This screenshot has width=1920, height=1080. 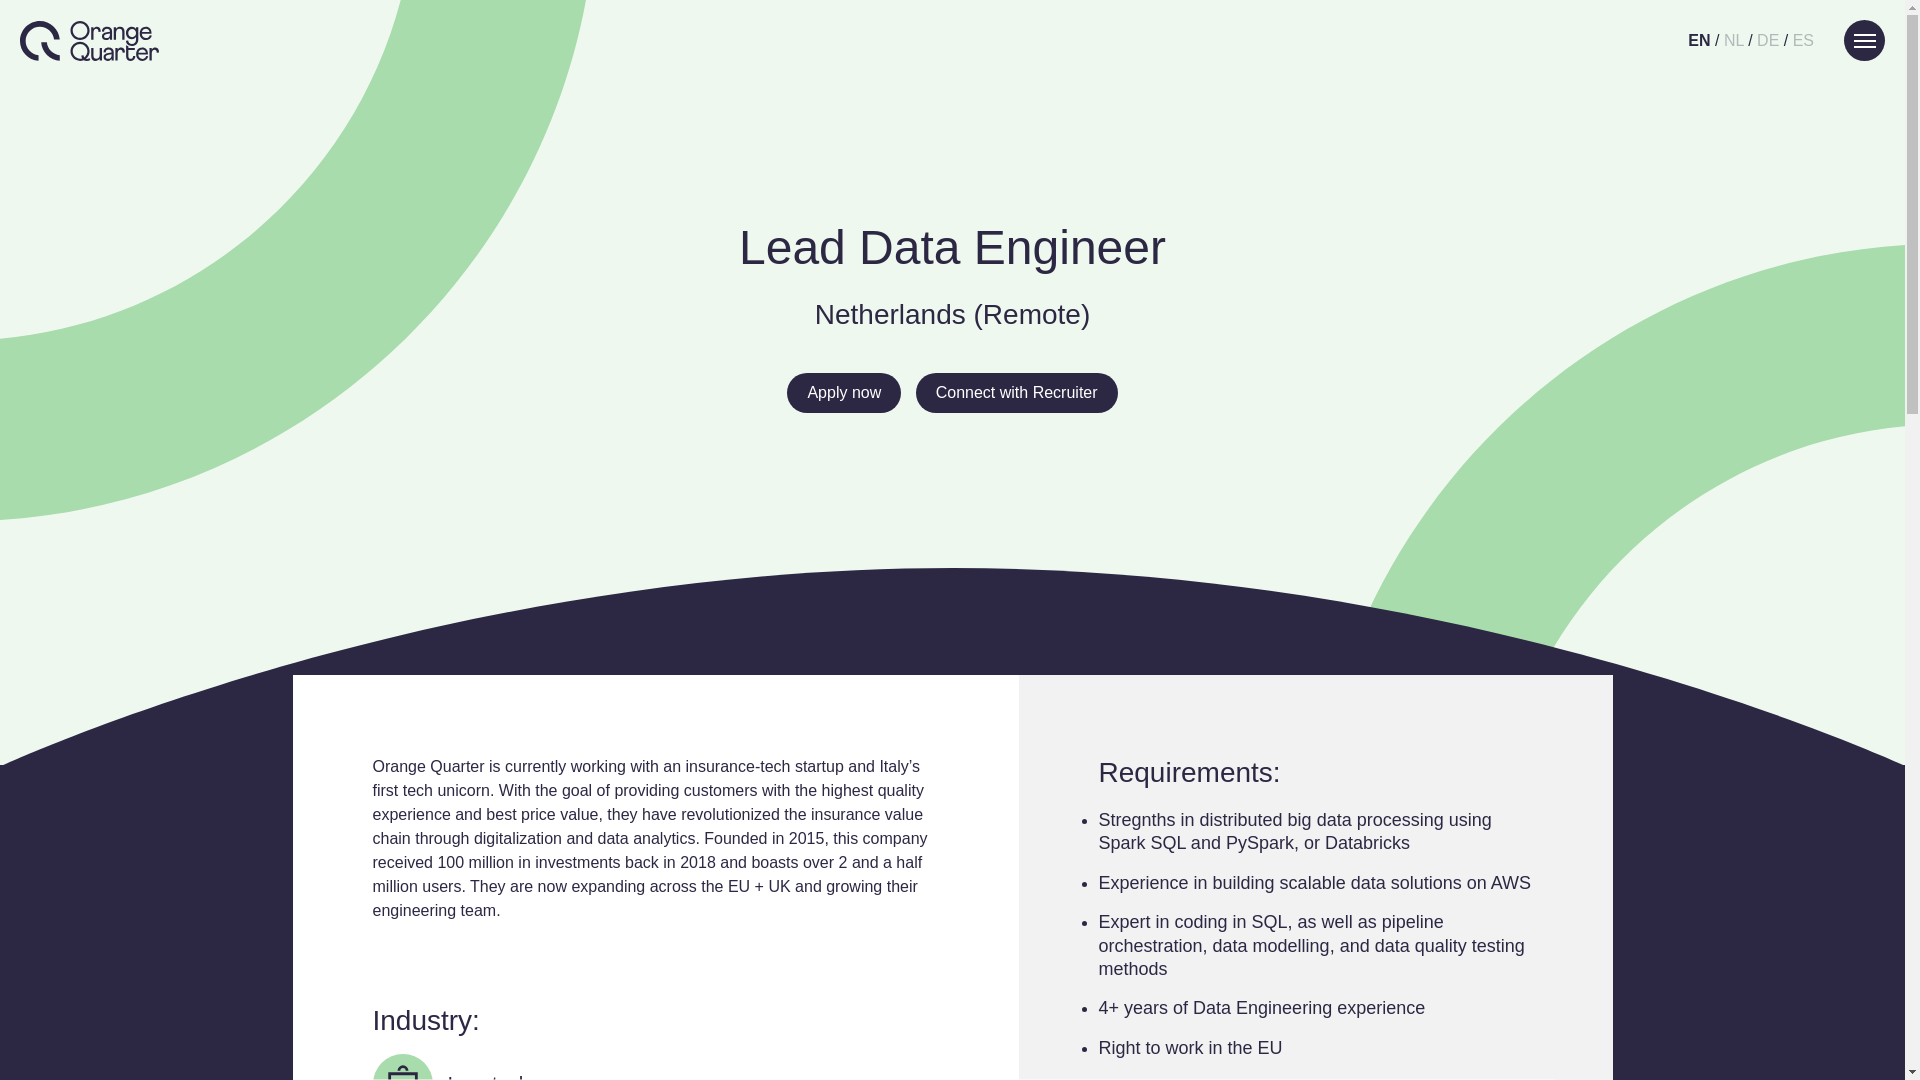 I want to click on ES, so click(x=1804, y=40).